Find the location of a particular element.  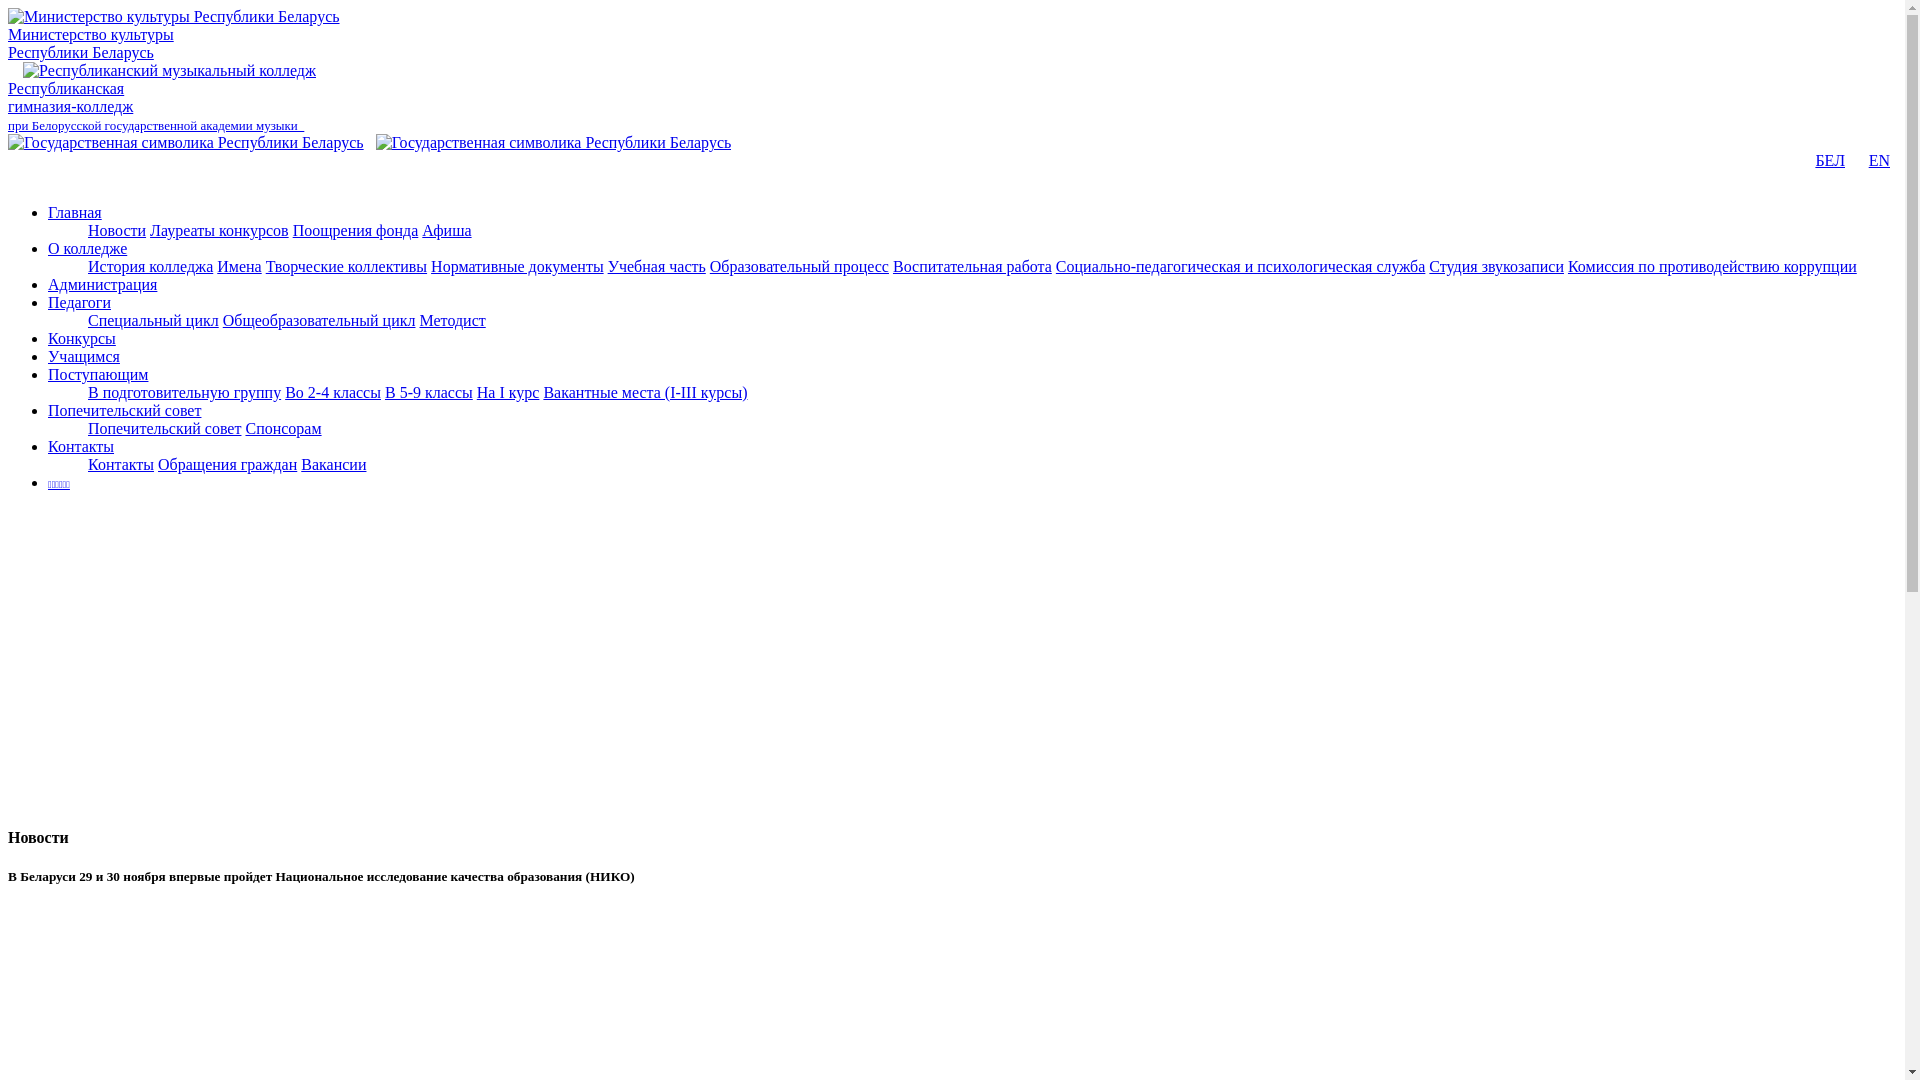

EN is located at coordinates (1887, 256).